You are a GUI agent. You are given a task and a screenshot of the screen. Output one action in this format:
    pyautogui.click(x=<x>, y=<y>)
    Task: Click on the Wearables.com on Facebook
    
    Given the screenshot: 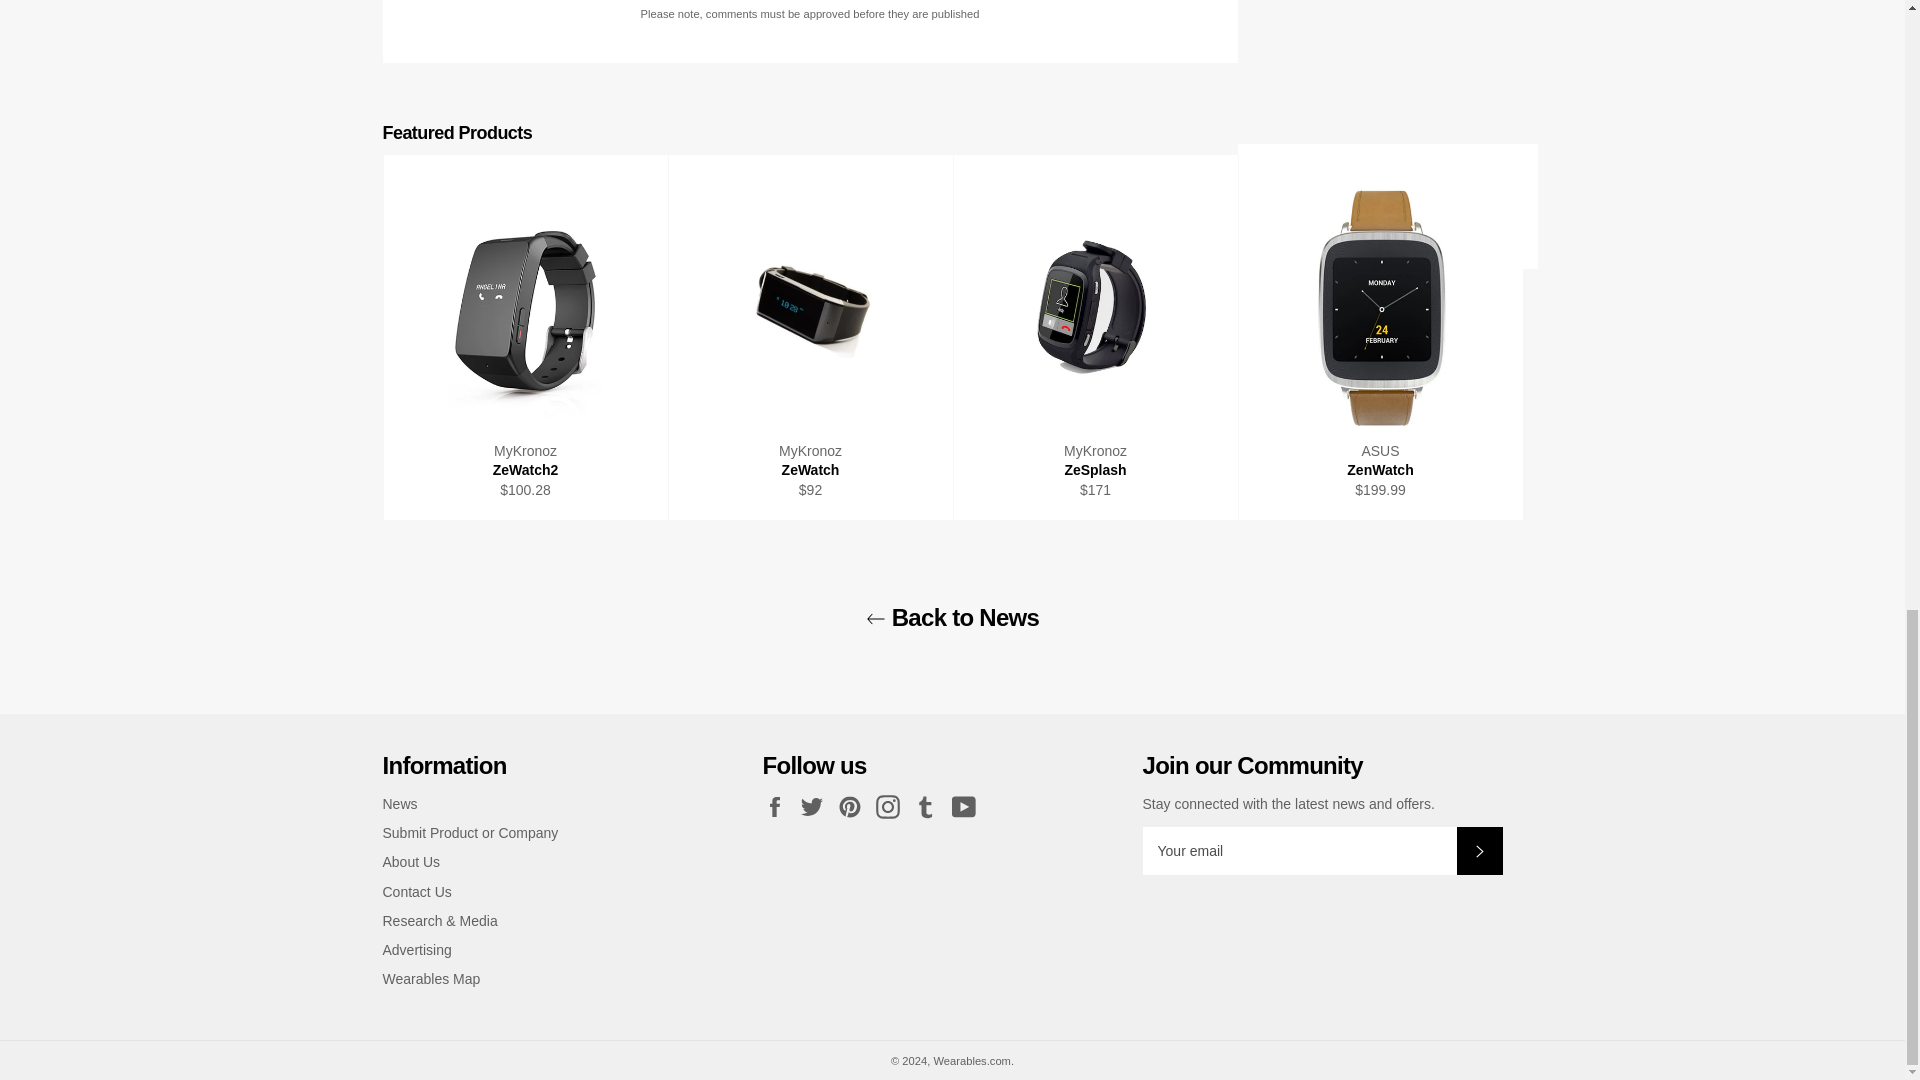 What is the action you would take?
    pyautogui.click(x=779, y=806)
    